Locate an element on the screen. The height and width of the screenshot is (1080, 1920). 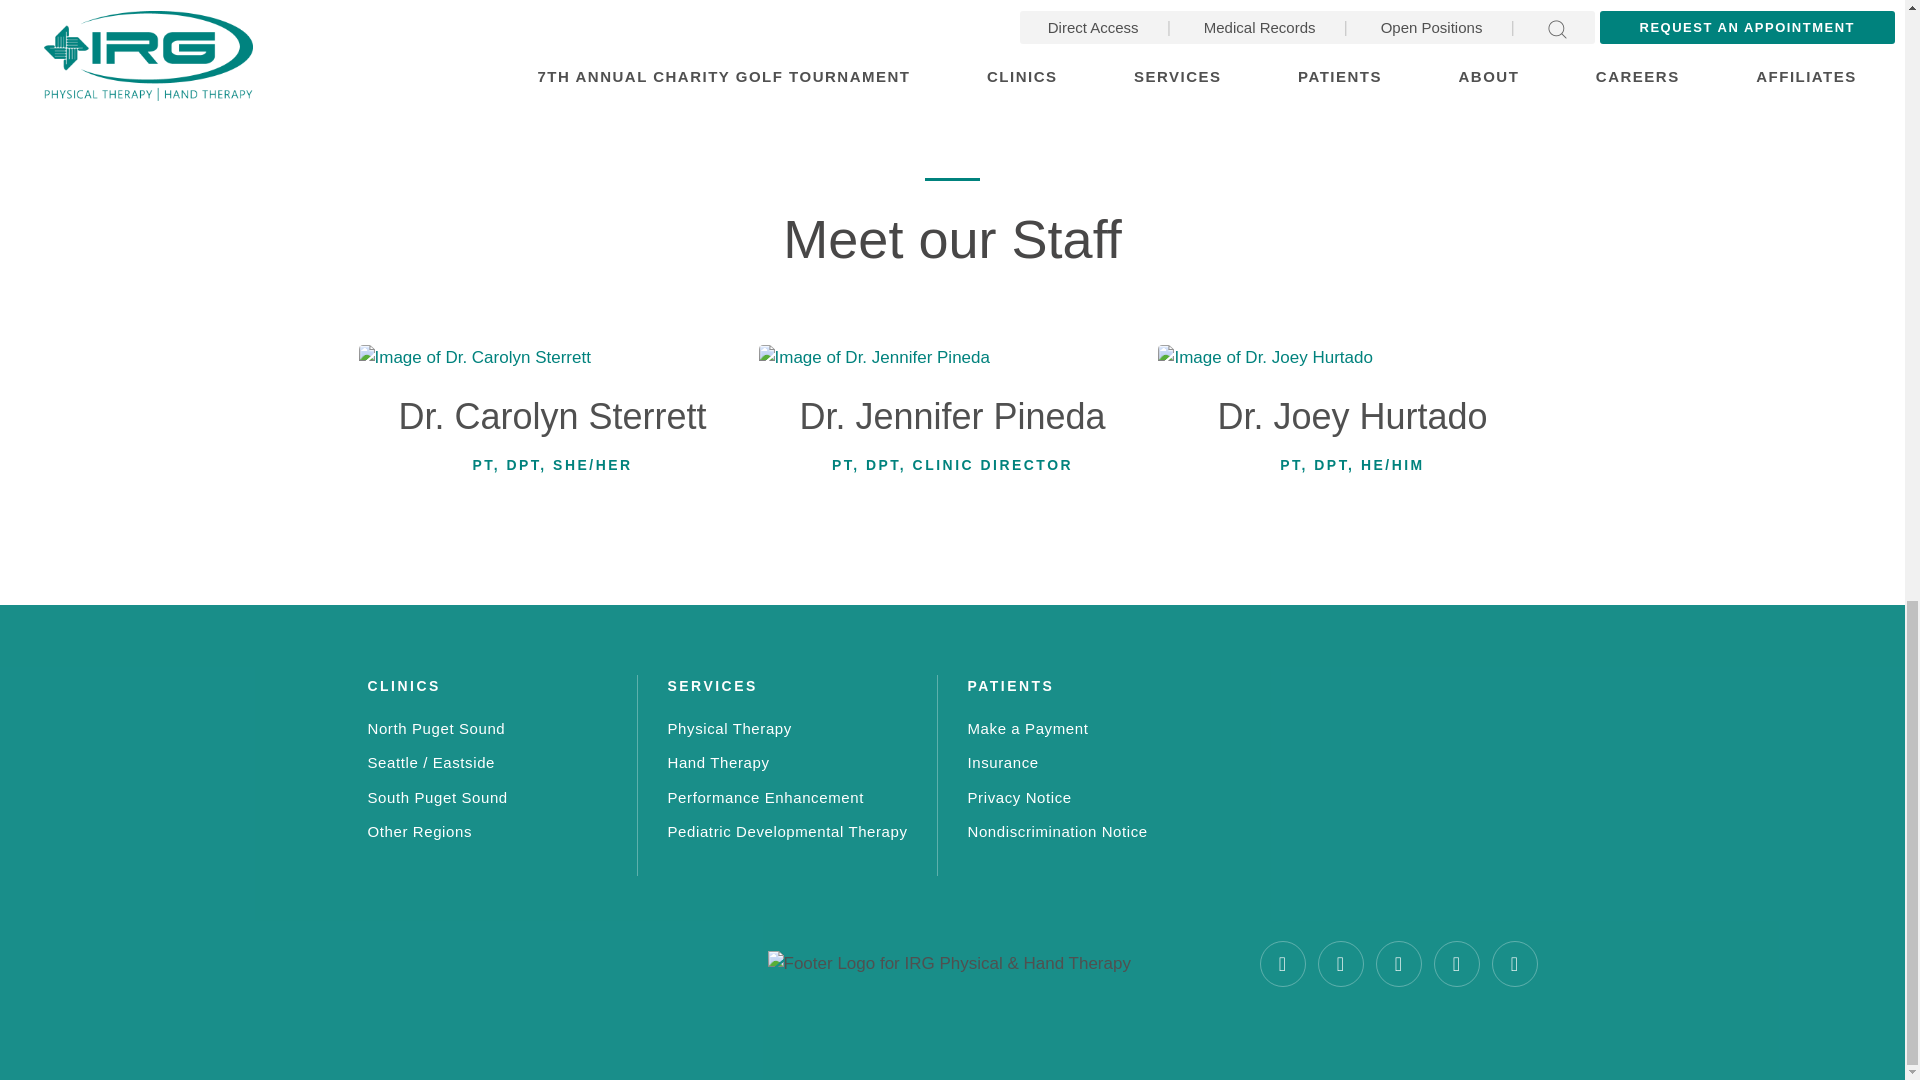
Spotify is located at coordinates (1514, 964).